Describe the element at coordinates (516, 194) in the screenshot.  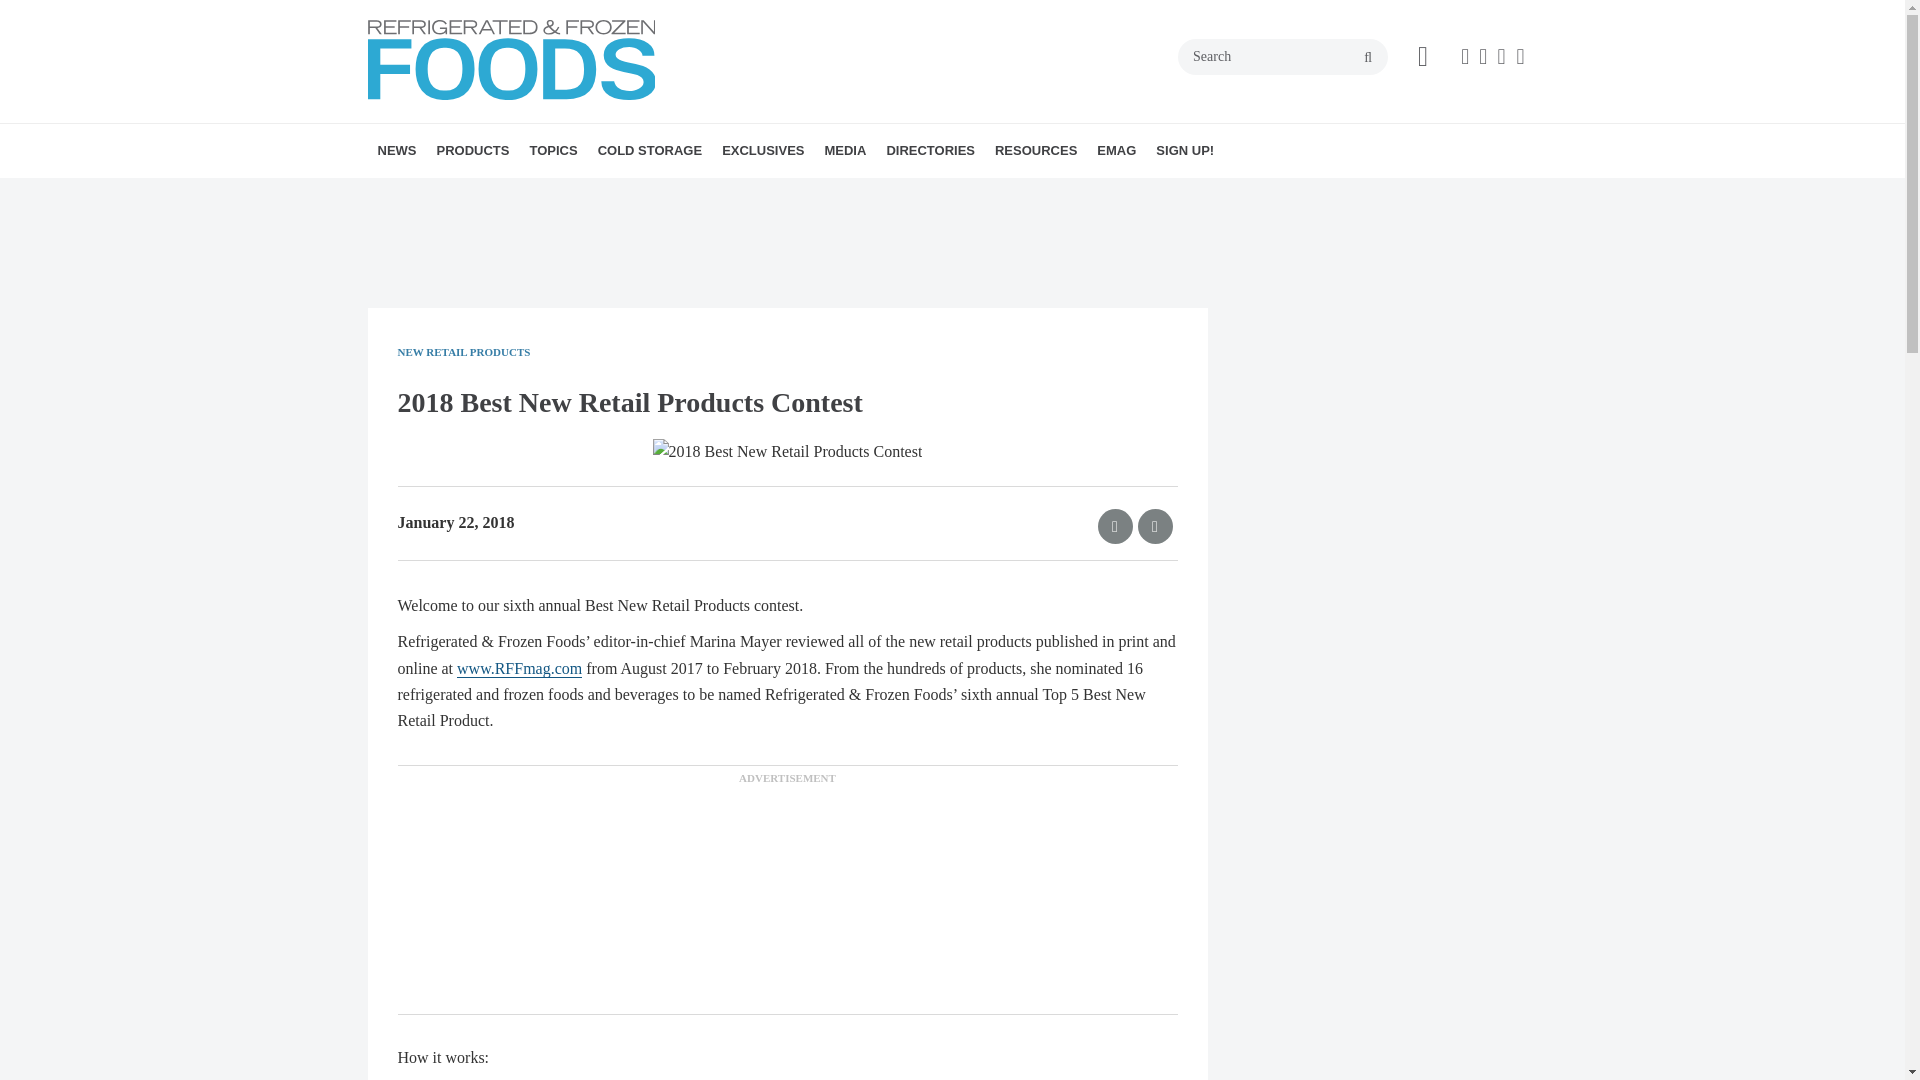
I see `TECHNOLOGY SHOWCASE` at that location.